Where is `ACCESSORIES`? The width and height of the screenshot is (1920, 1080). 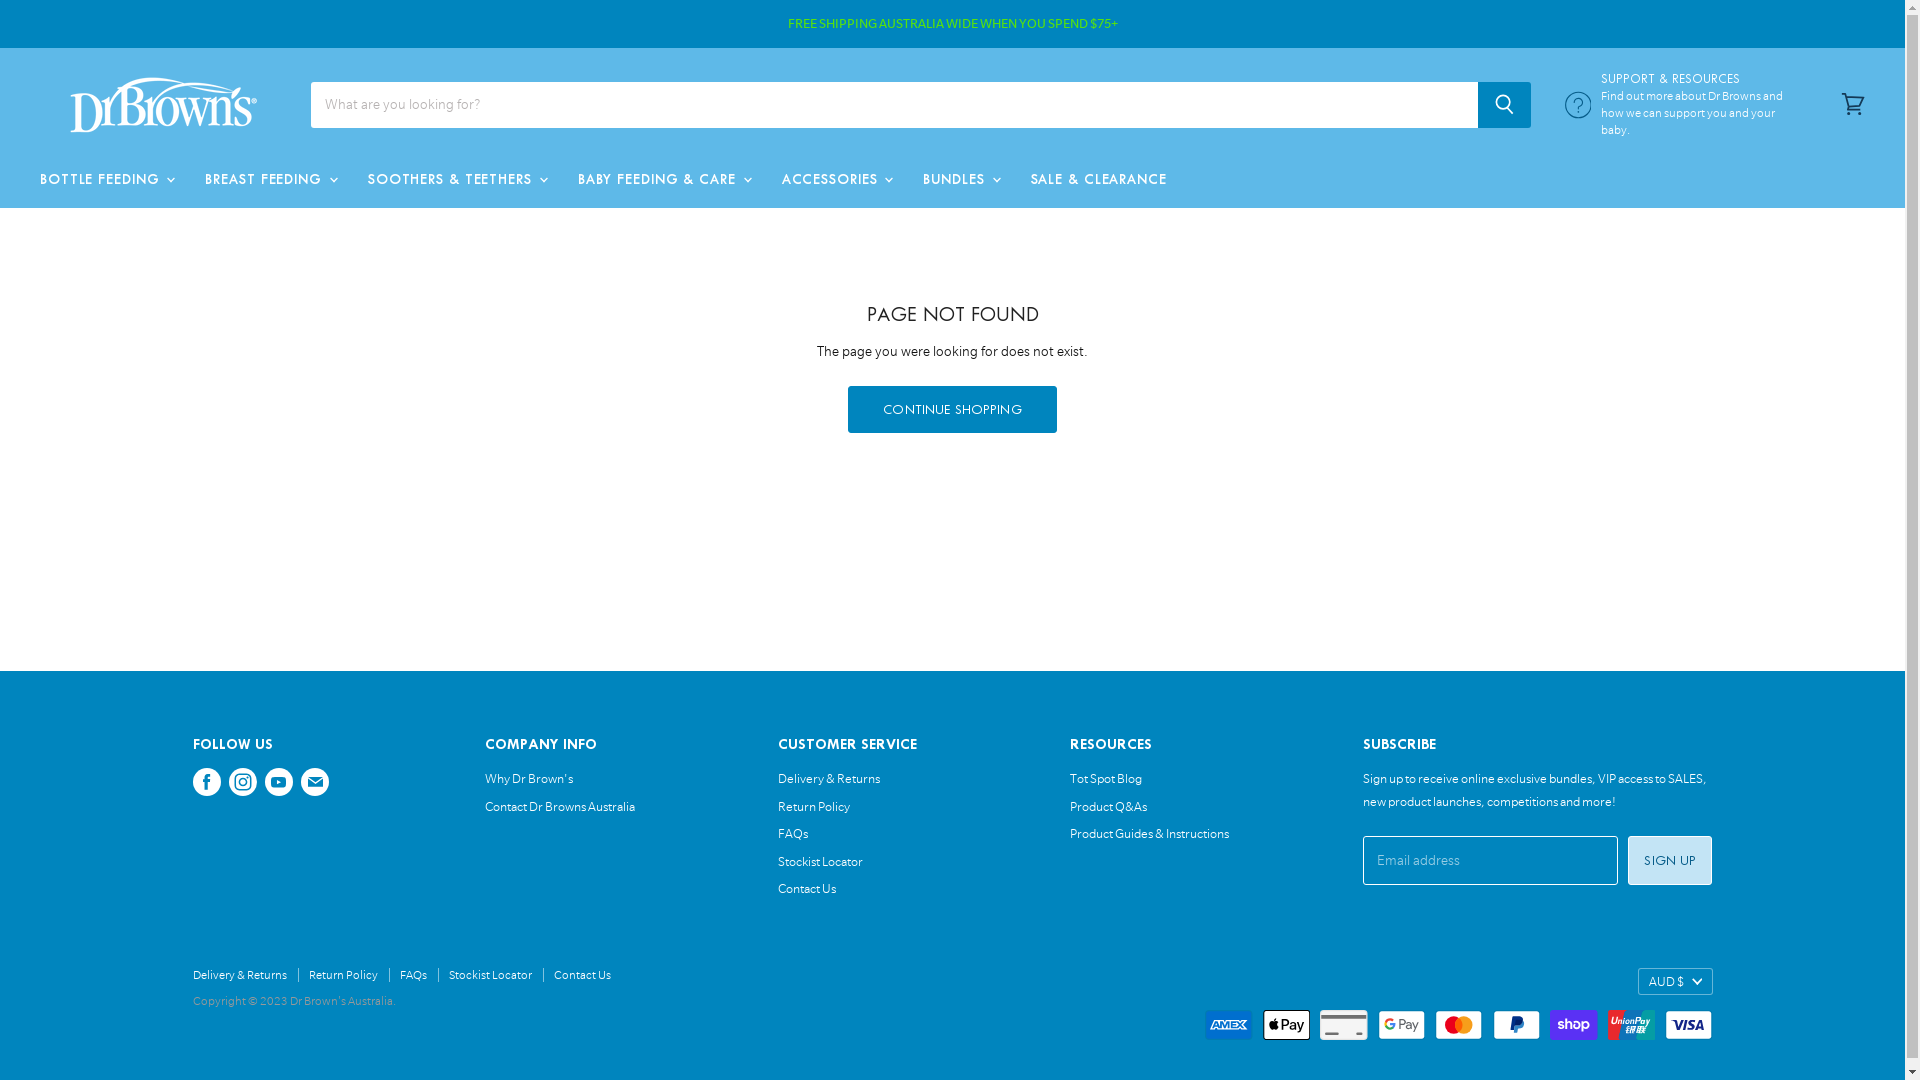 ACCESSORIES is located at coordinates (836, 180).